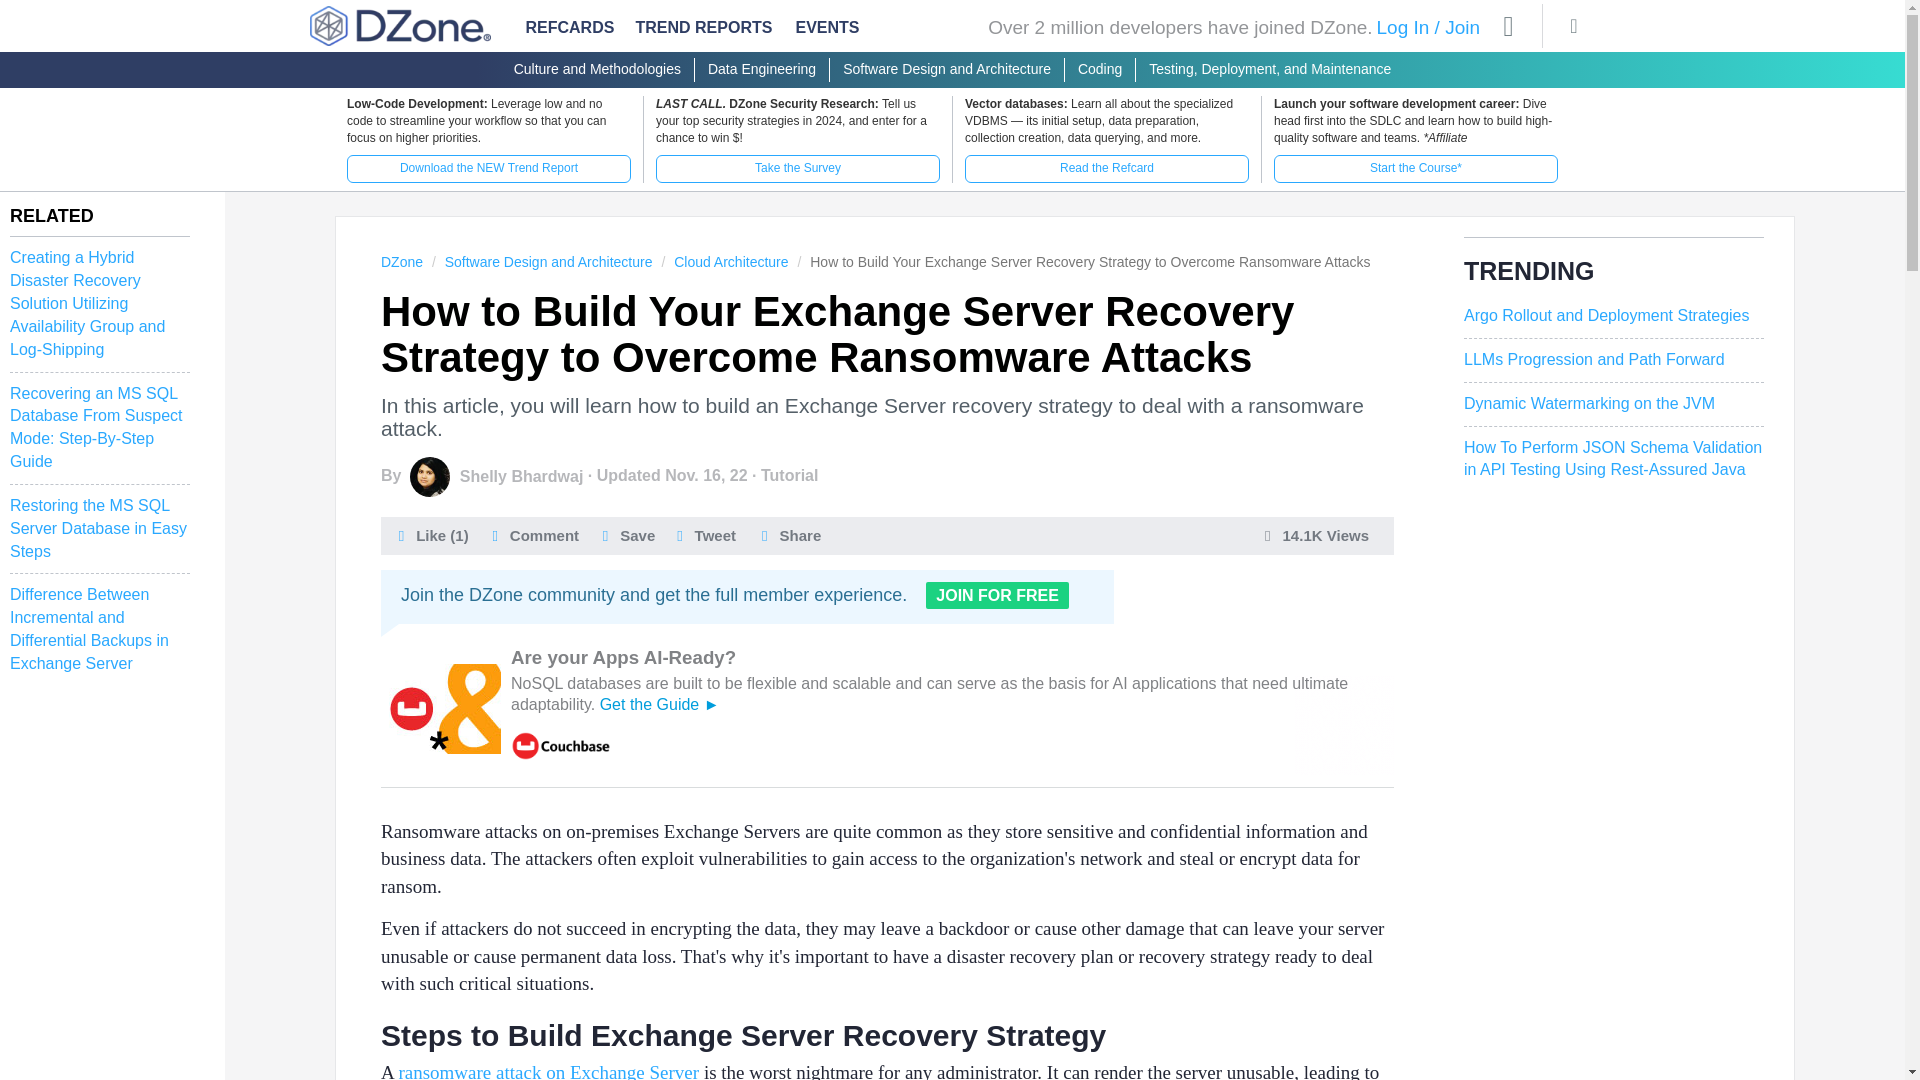 This screenshot has width=1920, height=1080. Describe the element at coordinates (570, 28) in the screenshot. I see `REFCARDS` at that location.